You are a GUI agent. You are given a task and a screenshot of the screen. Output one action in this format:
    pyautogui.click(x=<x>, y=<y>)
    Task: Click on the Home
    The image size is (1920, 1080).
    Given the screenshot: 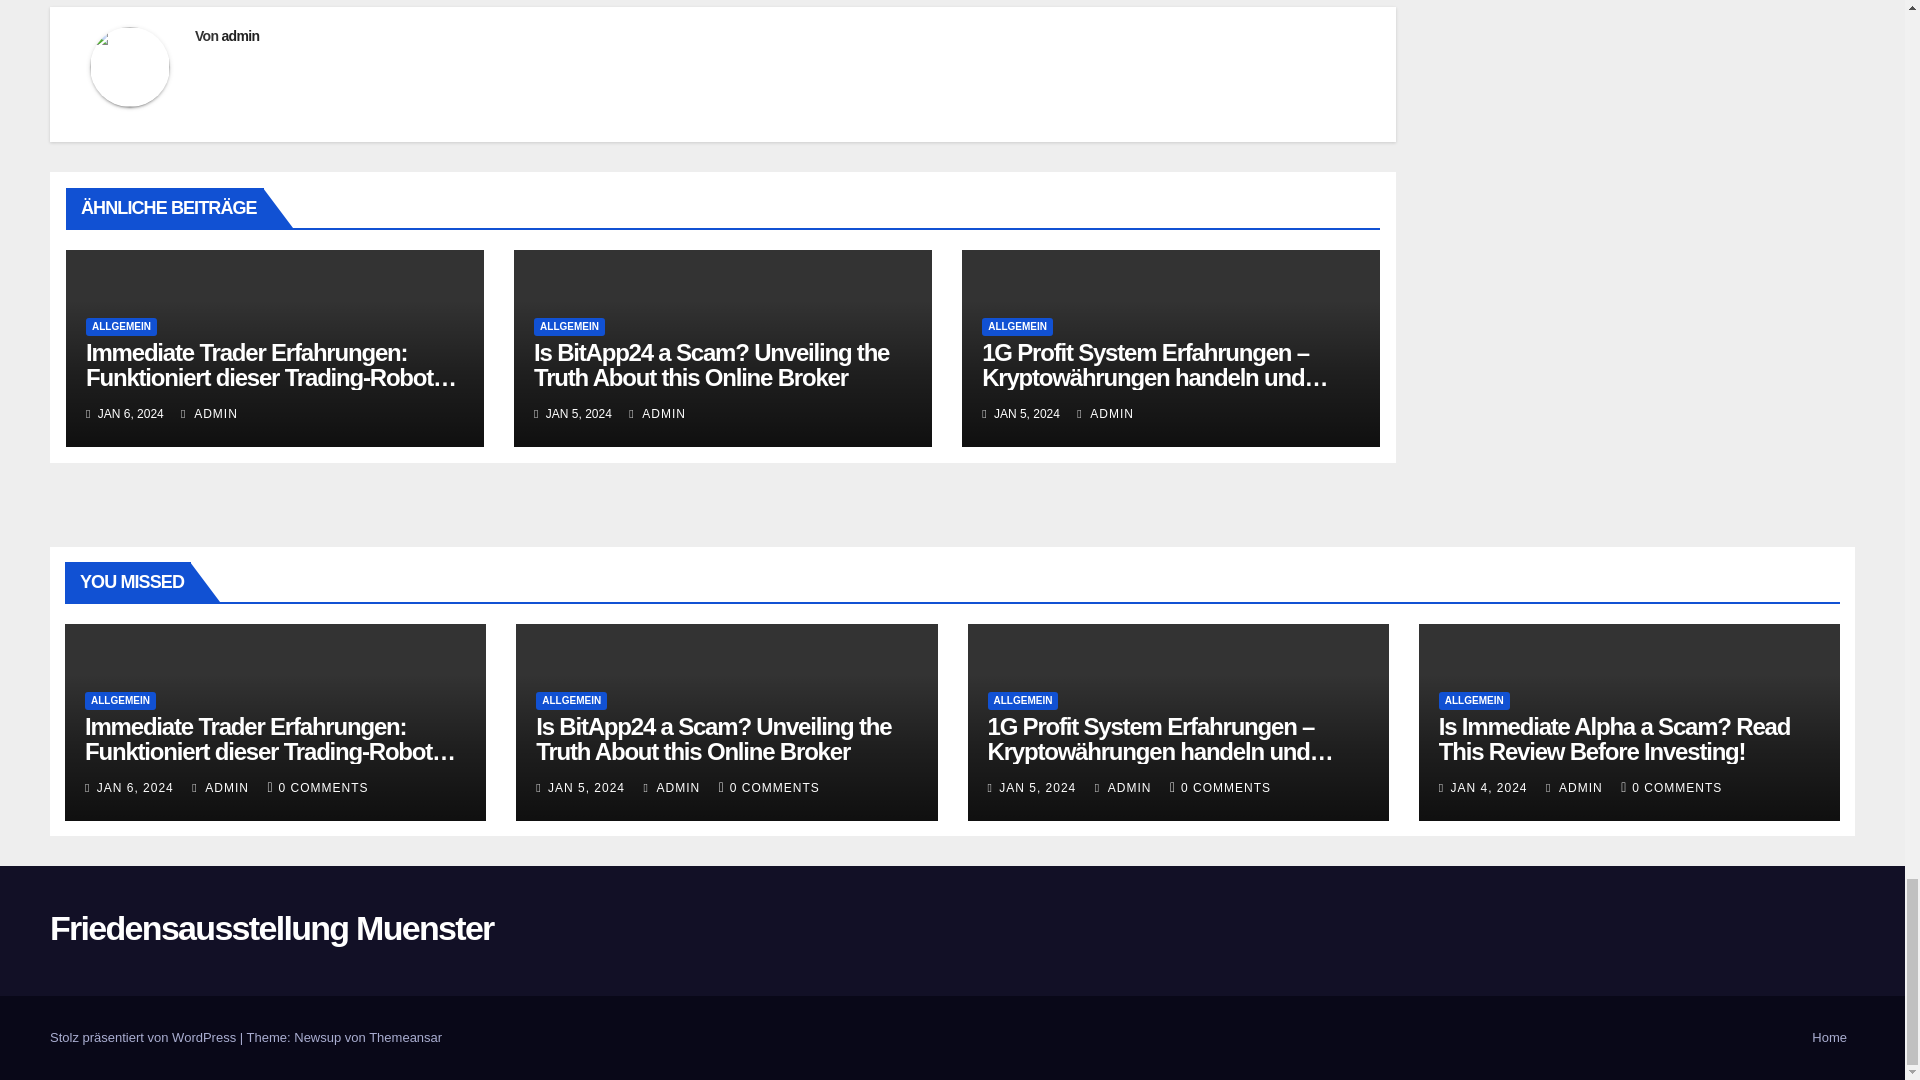 What is the action you would take?
    pyautogui.click(x=1829, y=1038)
    